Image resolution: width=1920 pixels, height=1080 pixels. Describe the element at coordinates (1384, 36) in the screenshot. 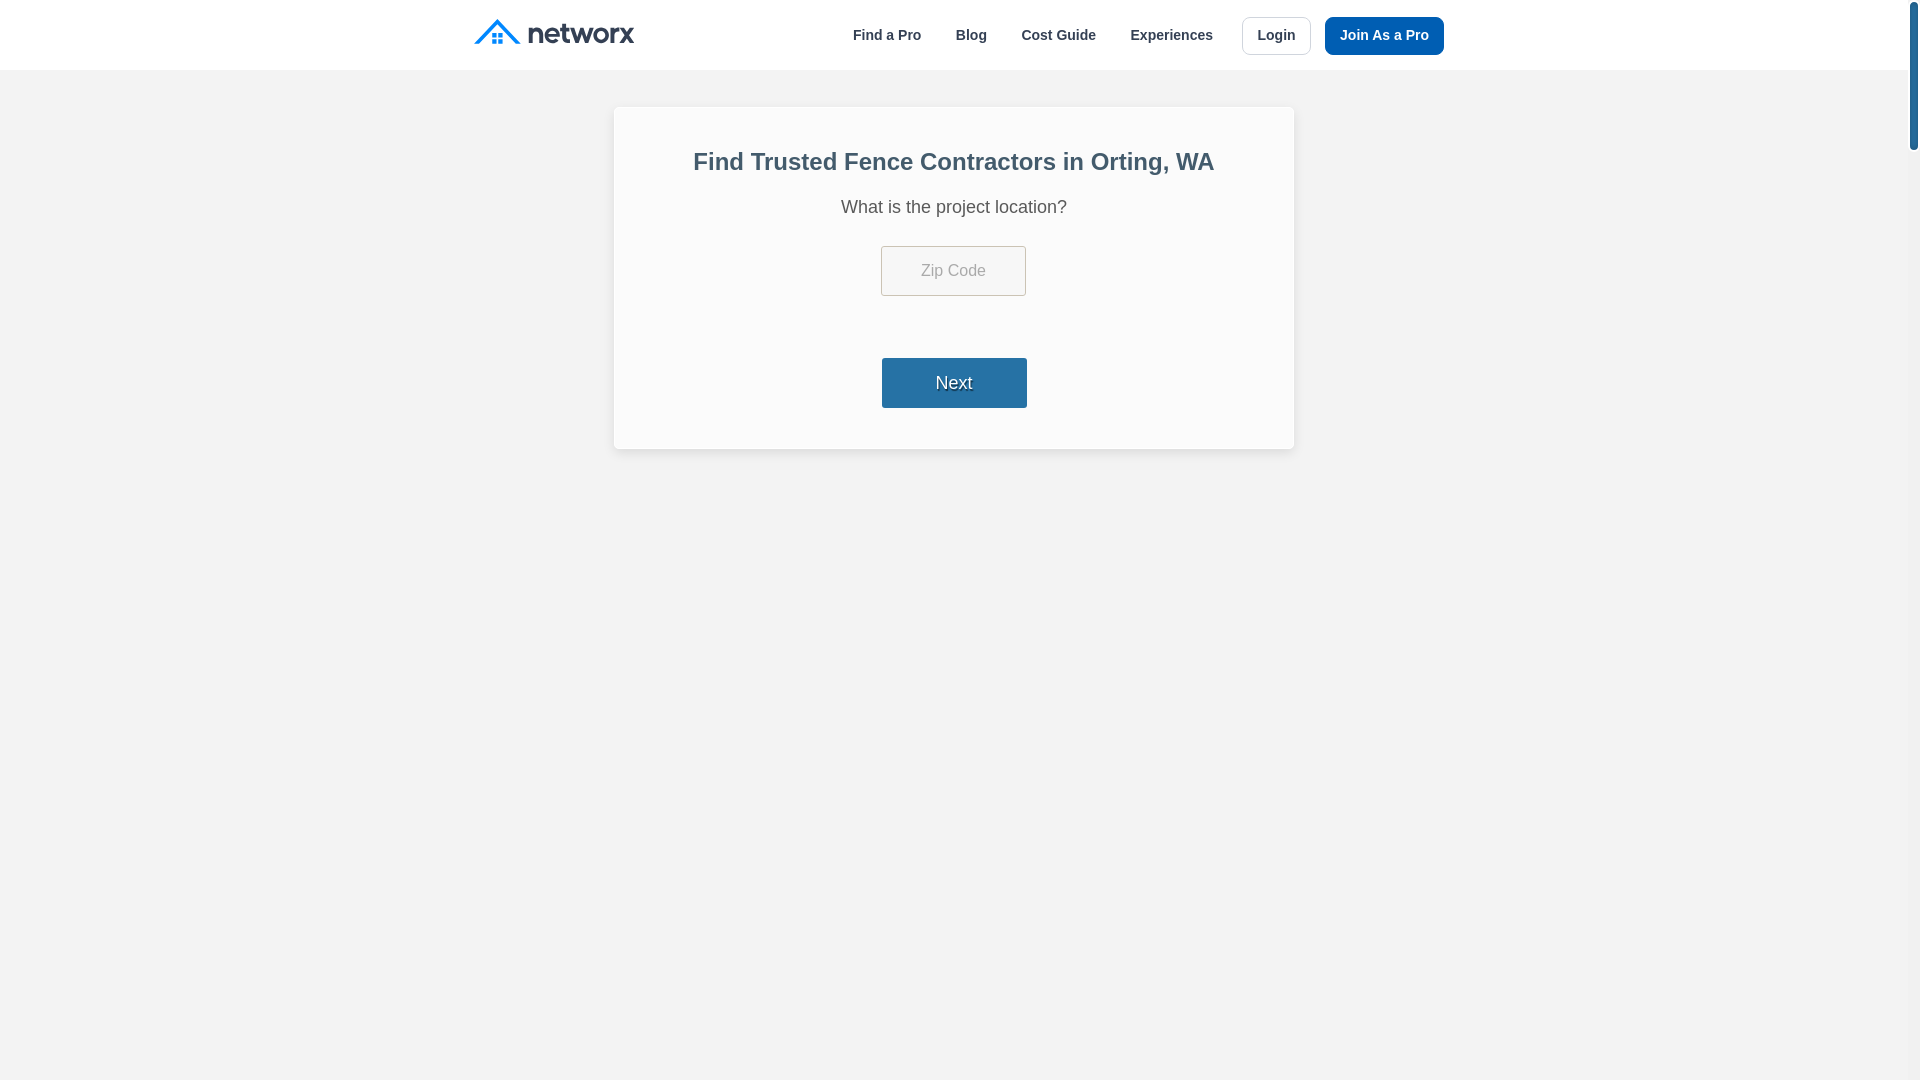

I see `Join As a Pro` at that location.